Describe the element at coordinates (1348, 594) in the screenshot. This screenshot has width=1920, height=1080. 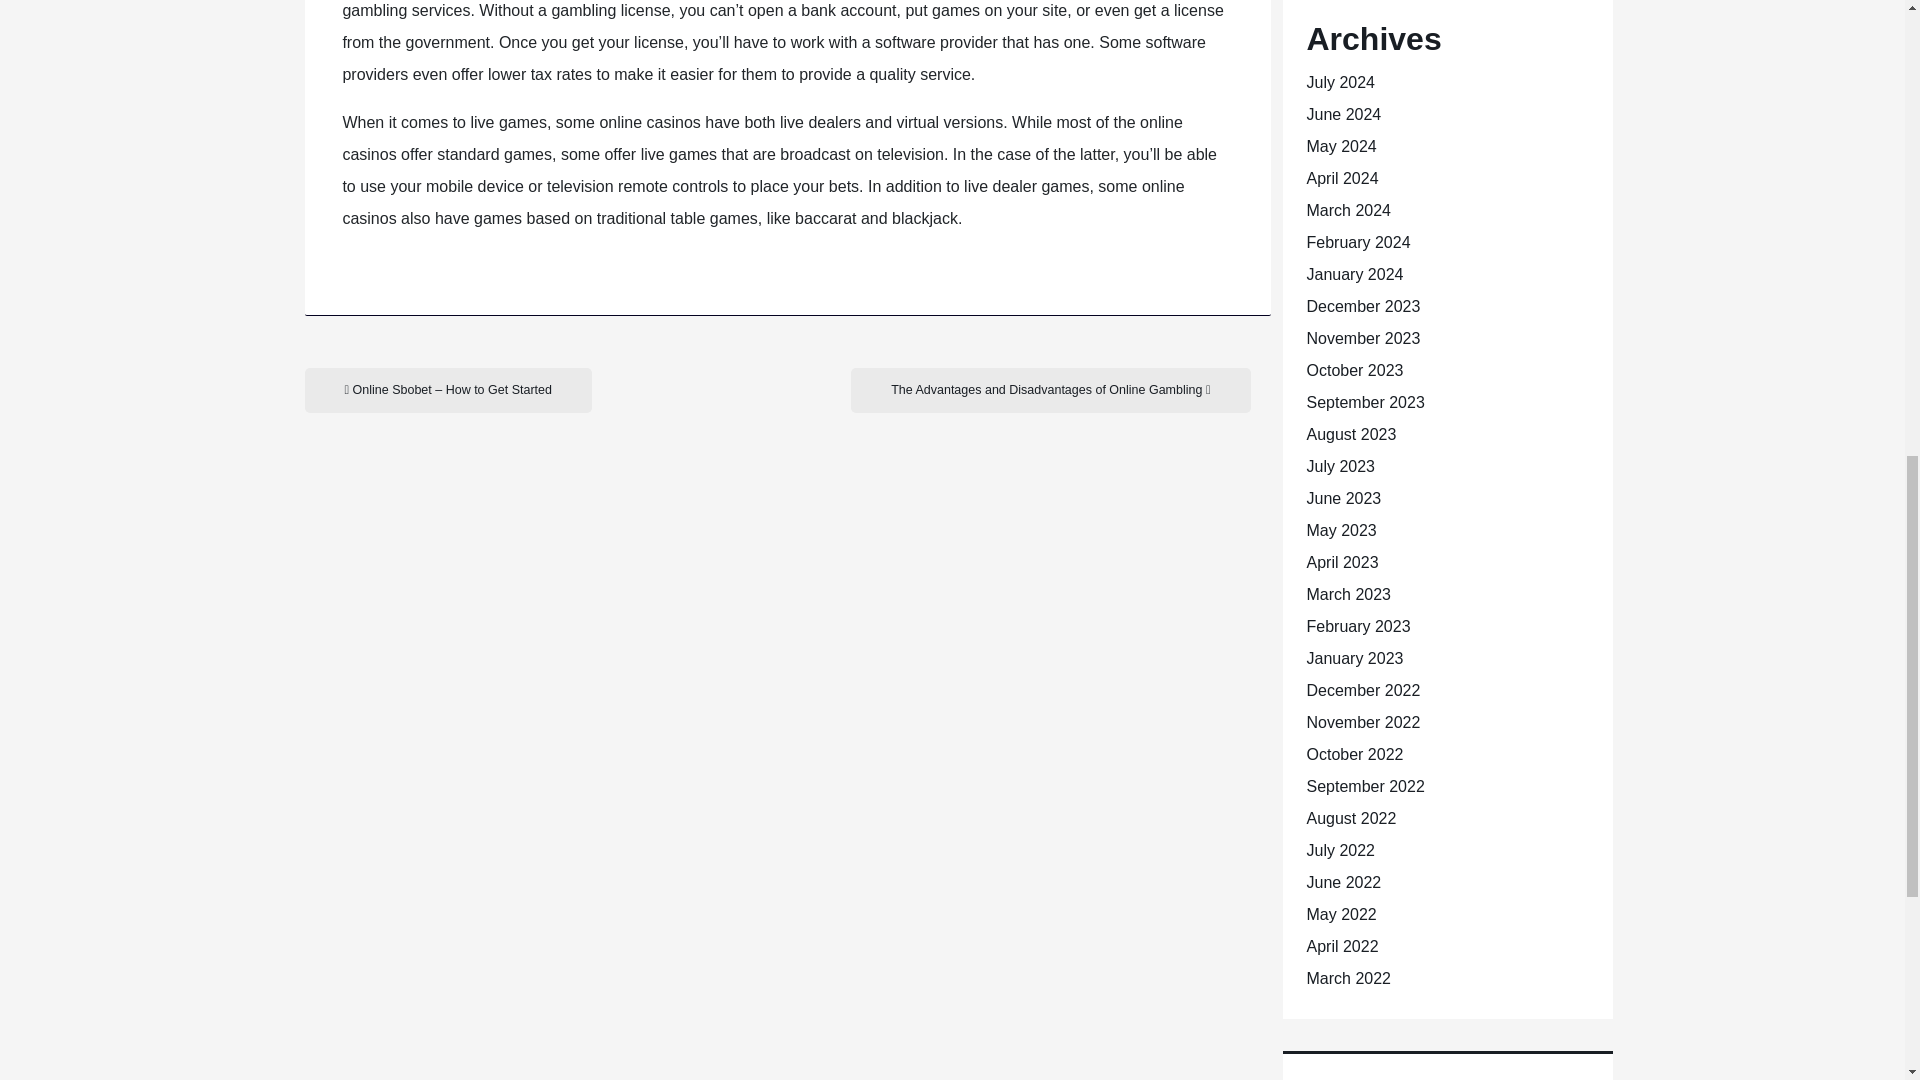
I see `March 2023` at that location.